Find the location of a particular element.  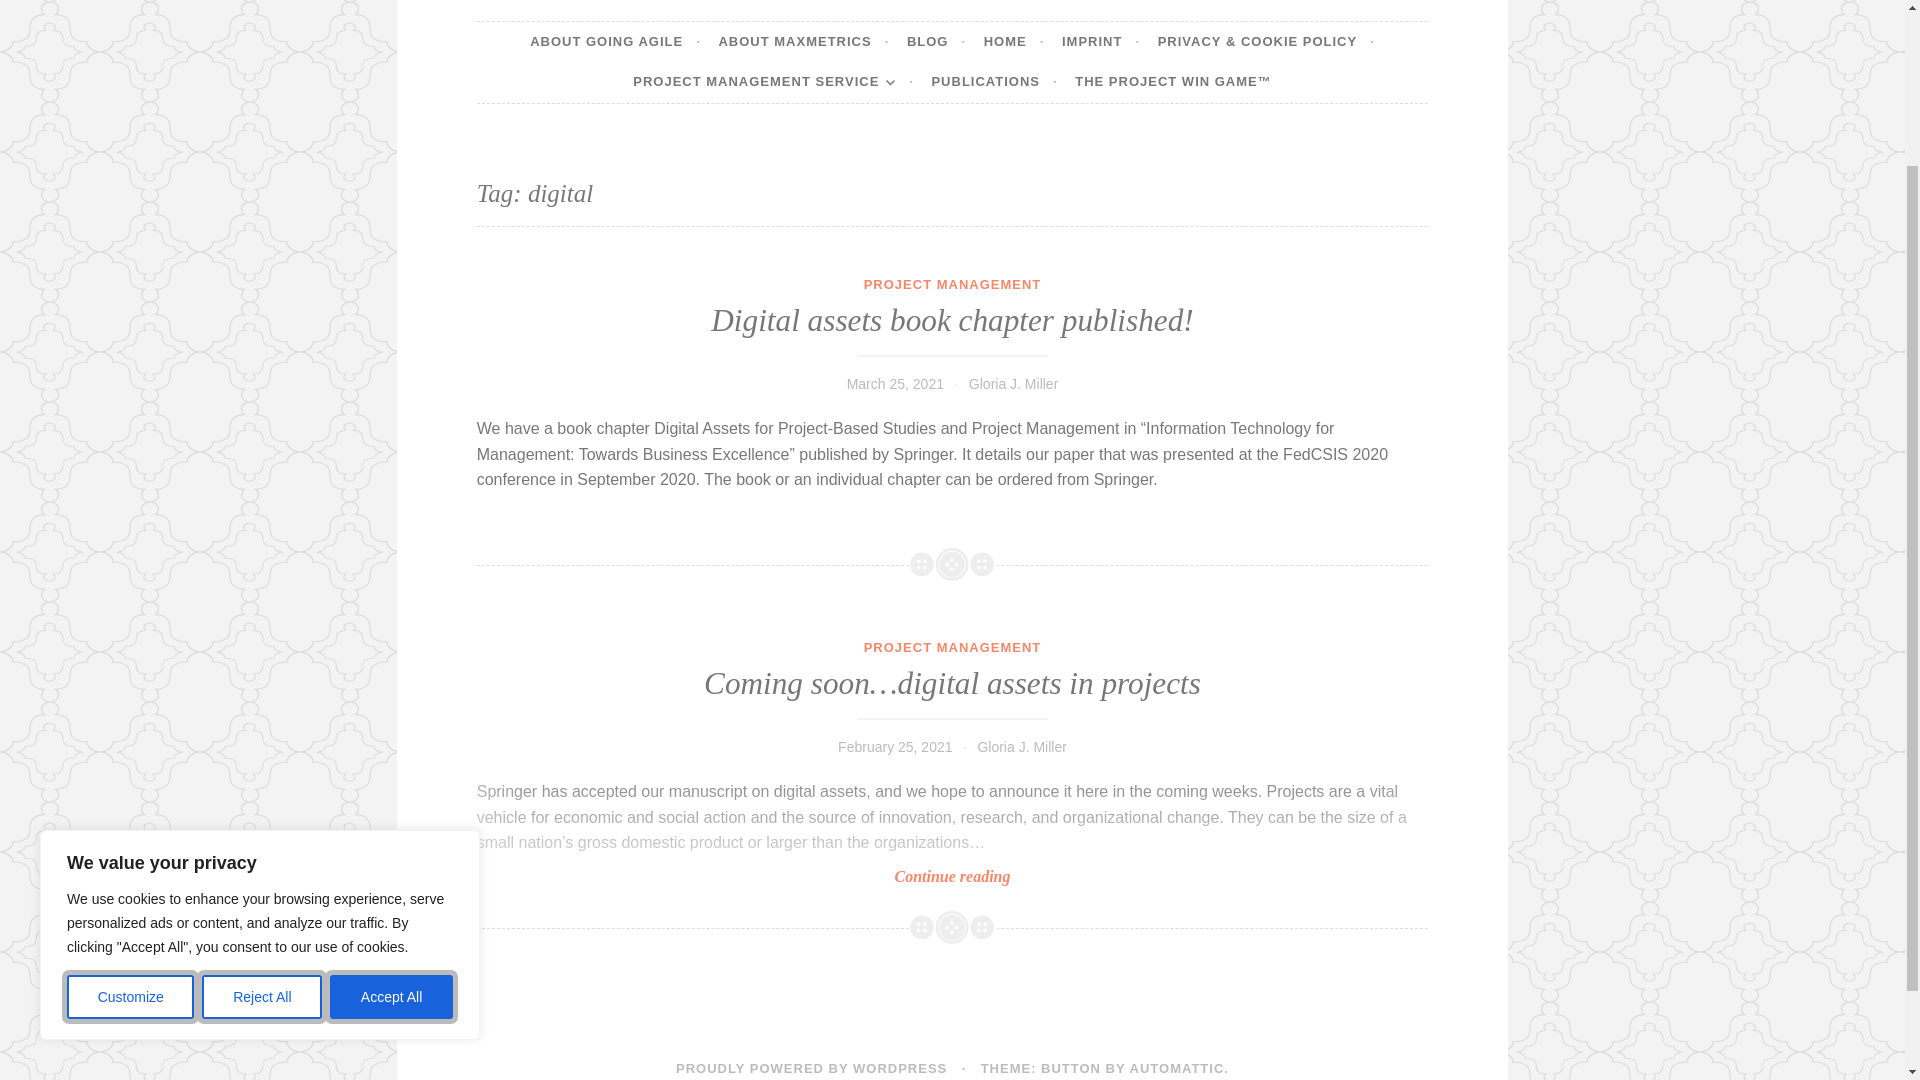

IMPRINT is located at coordinates (1100, 41).